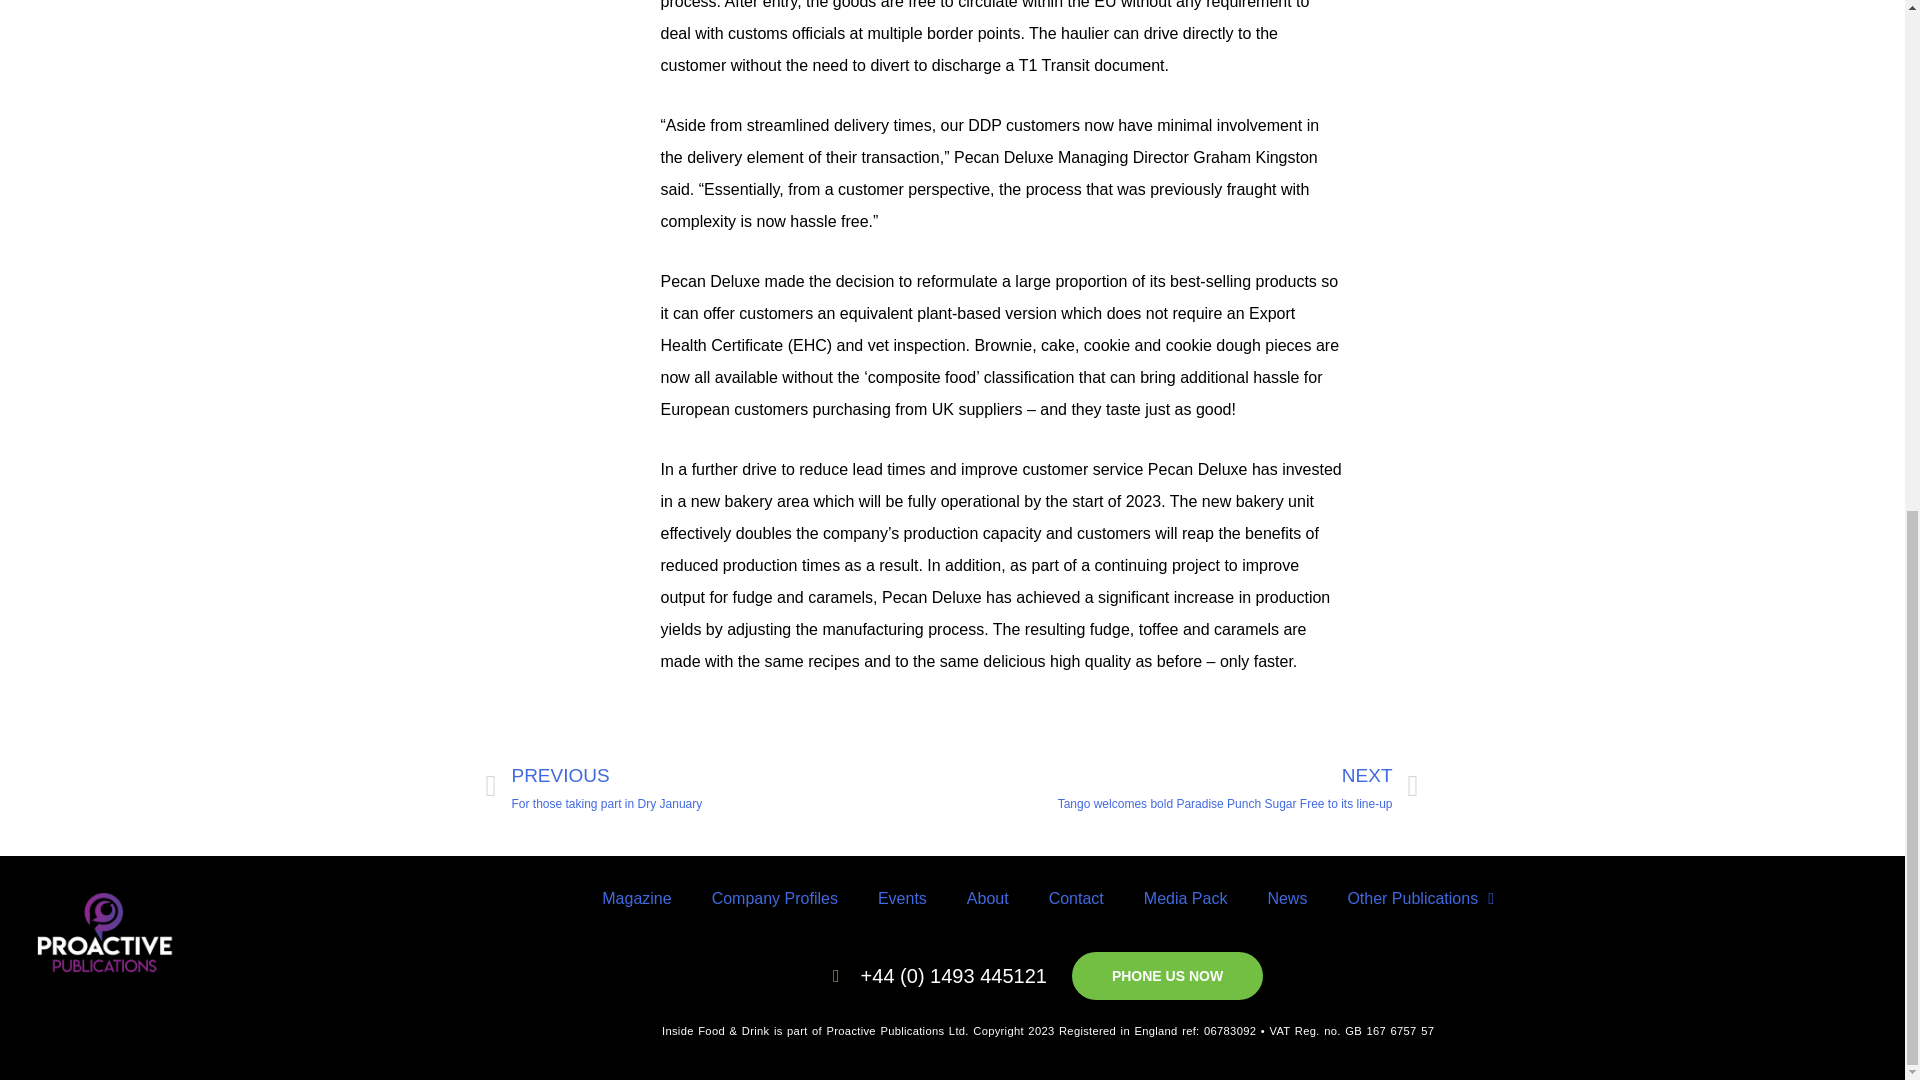  What do you see at coordinates (902, 898) in the screenshot?
I see `Events` at bounding box center [902, 898].